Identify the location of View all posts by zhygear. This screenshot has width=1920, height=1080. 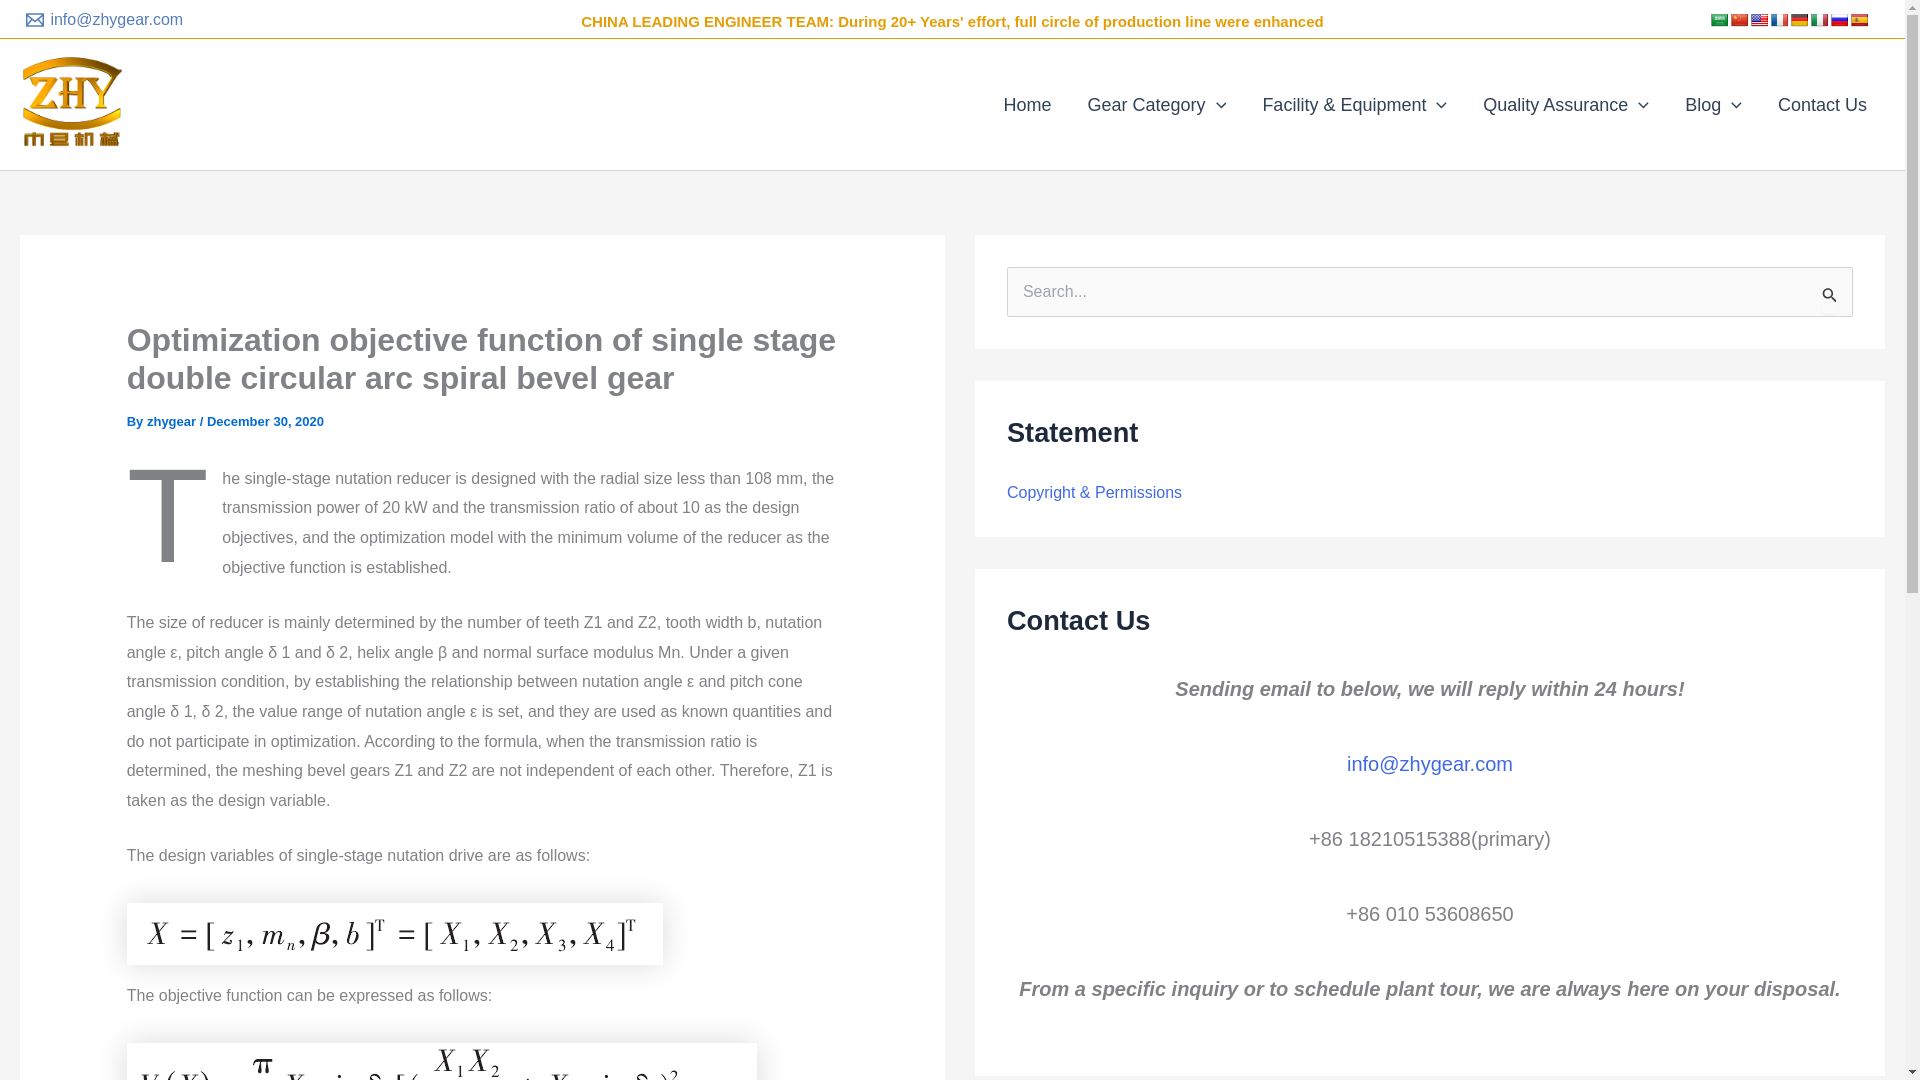
(173, 420).